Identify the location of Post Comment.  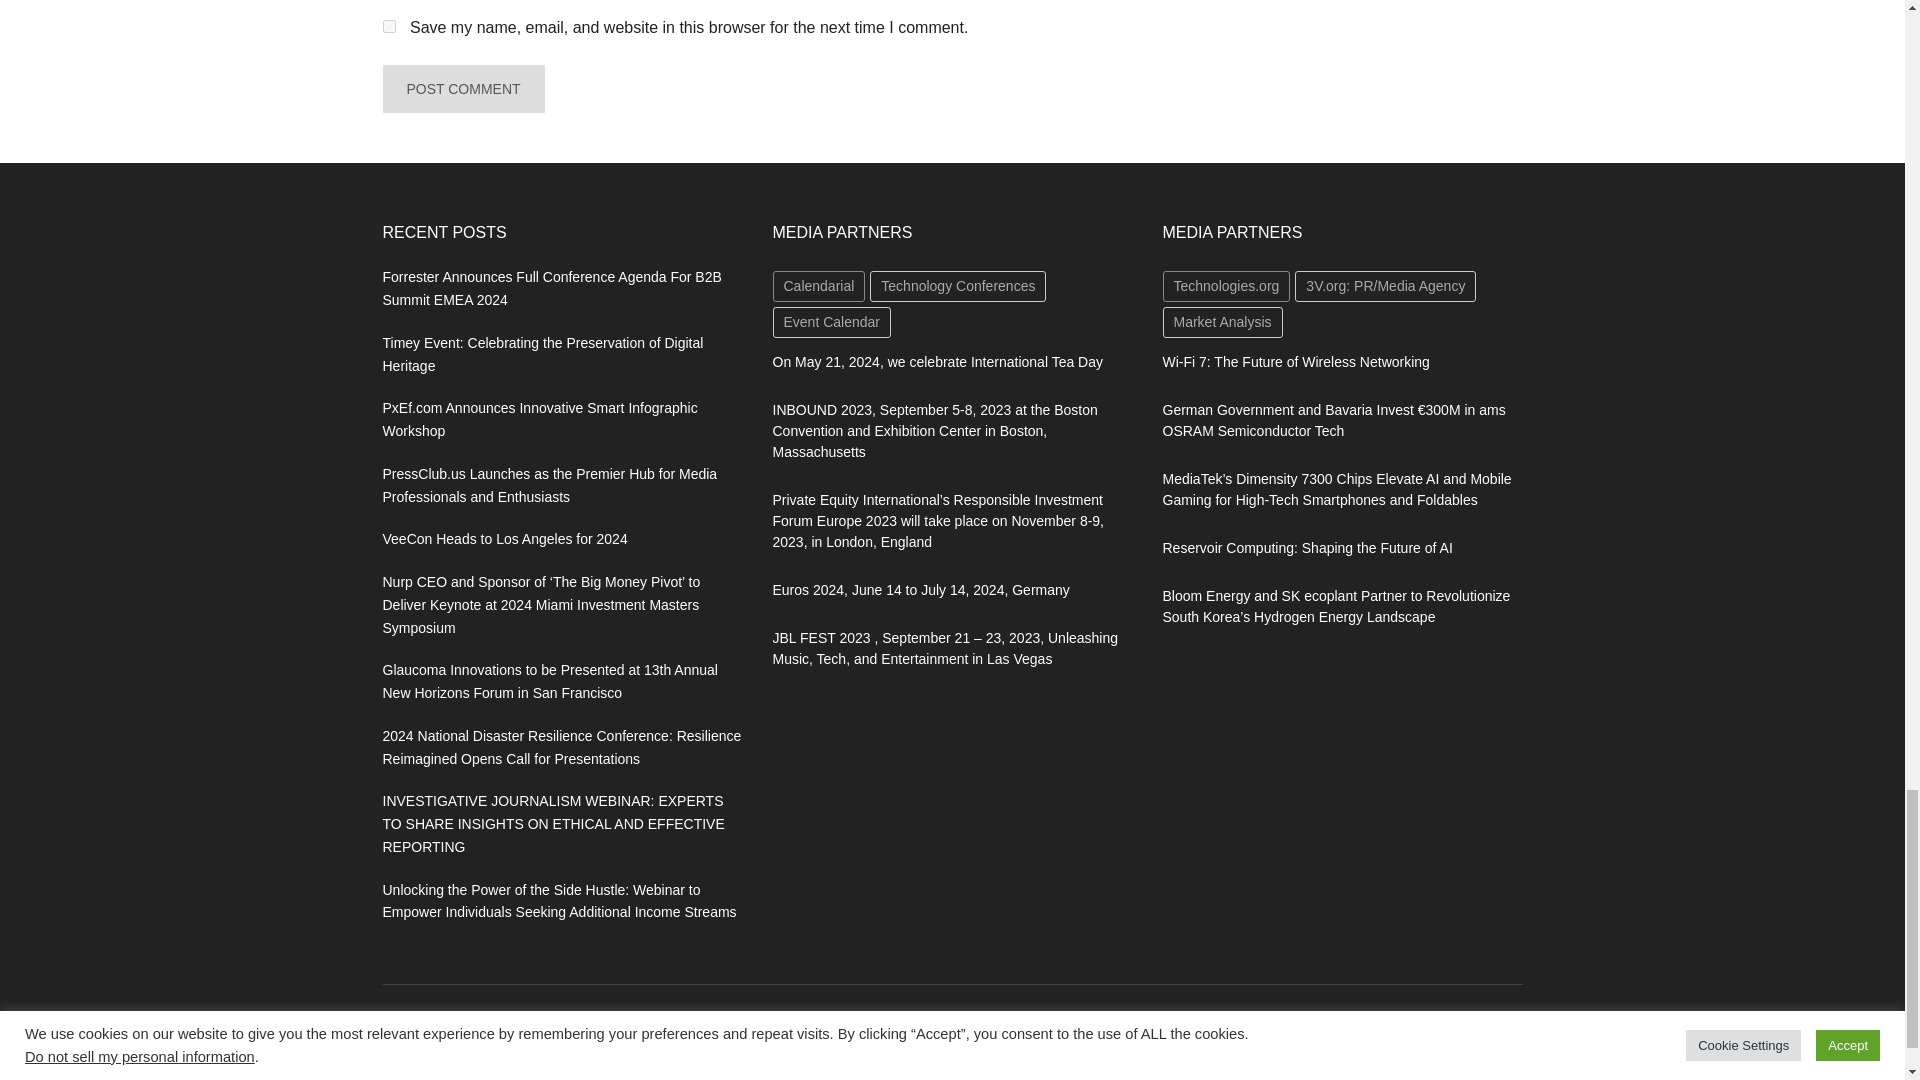
(462, 88).